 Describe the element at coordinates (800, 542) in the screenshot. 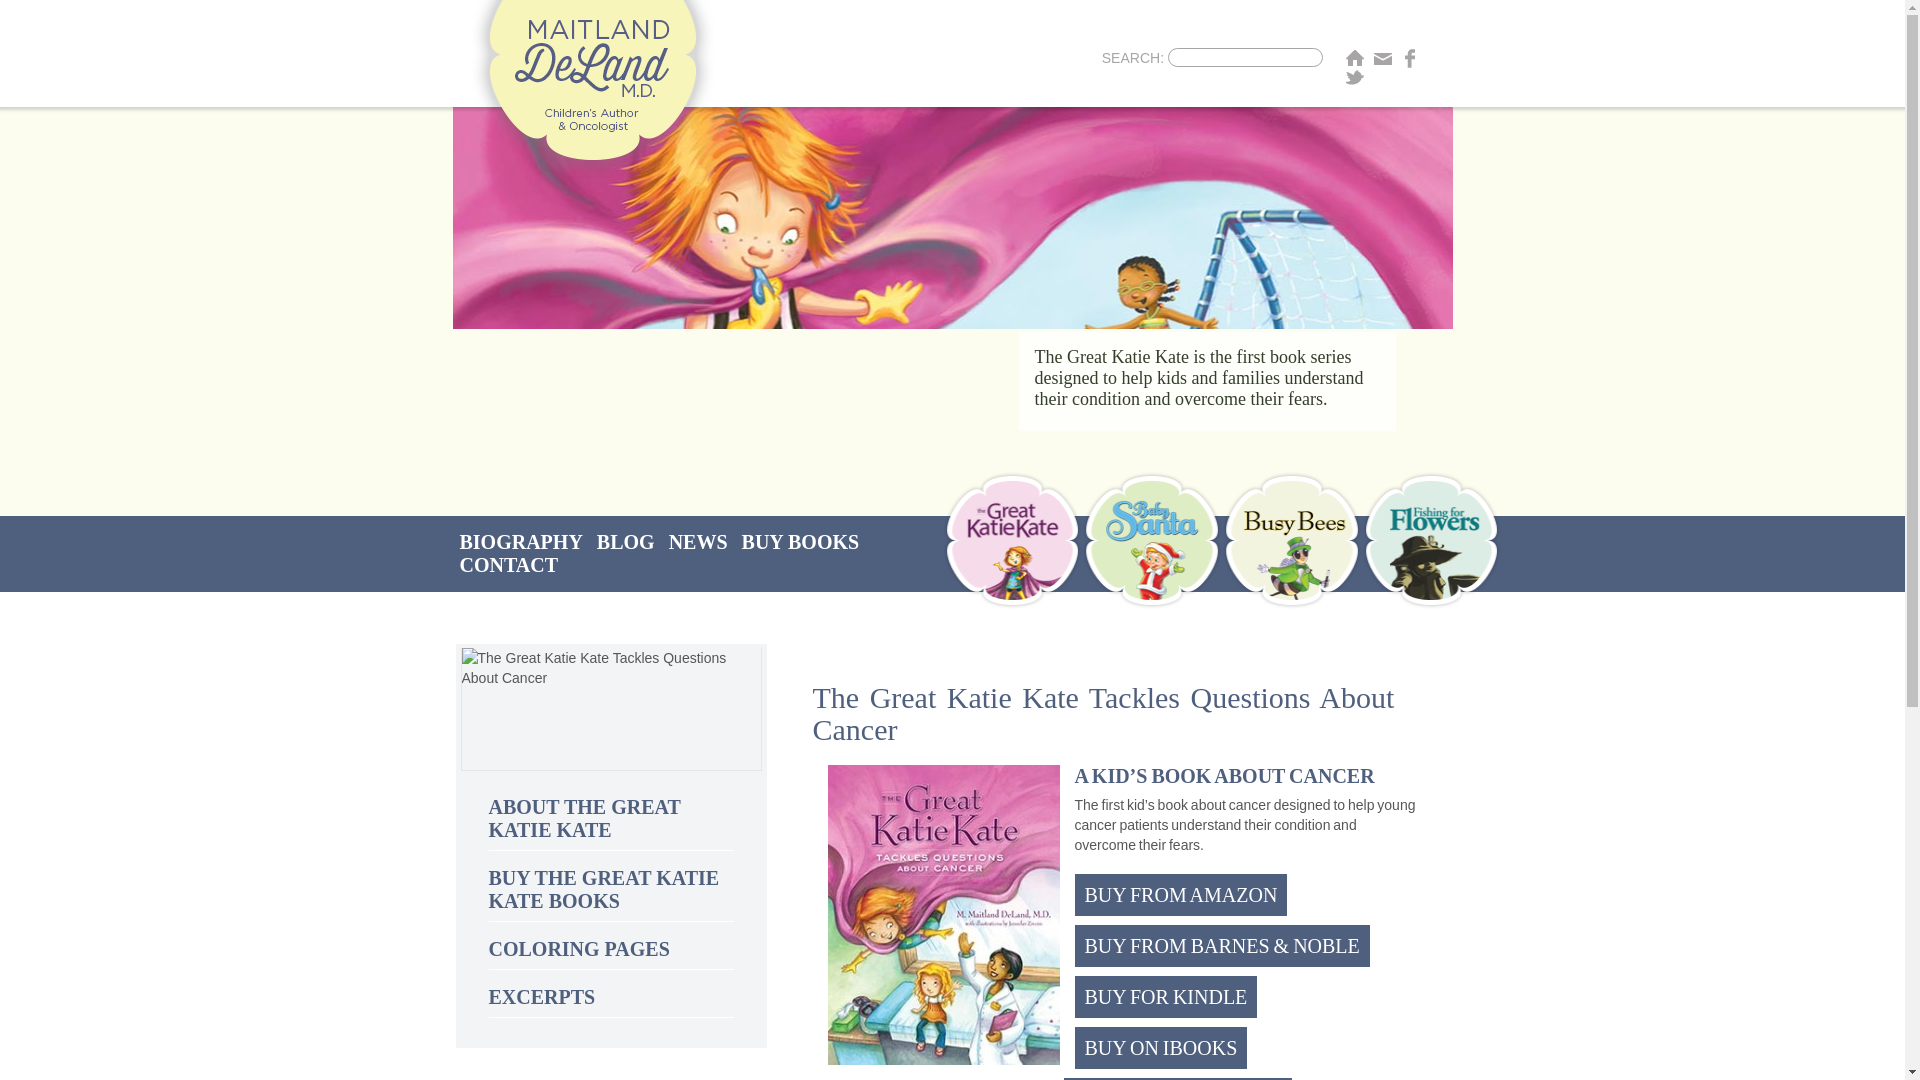

I see `BUY BOOKS` at that location.